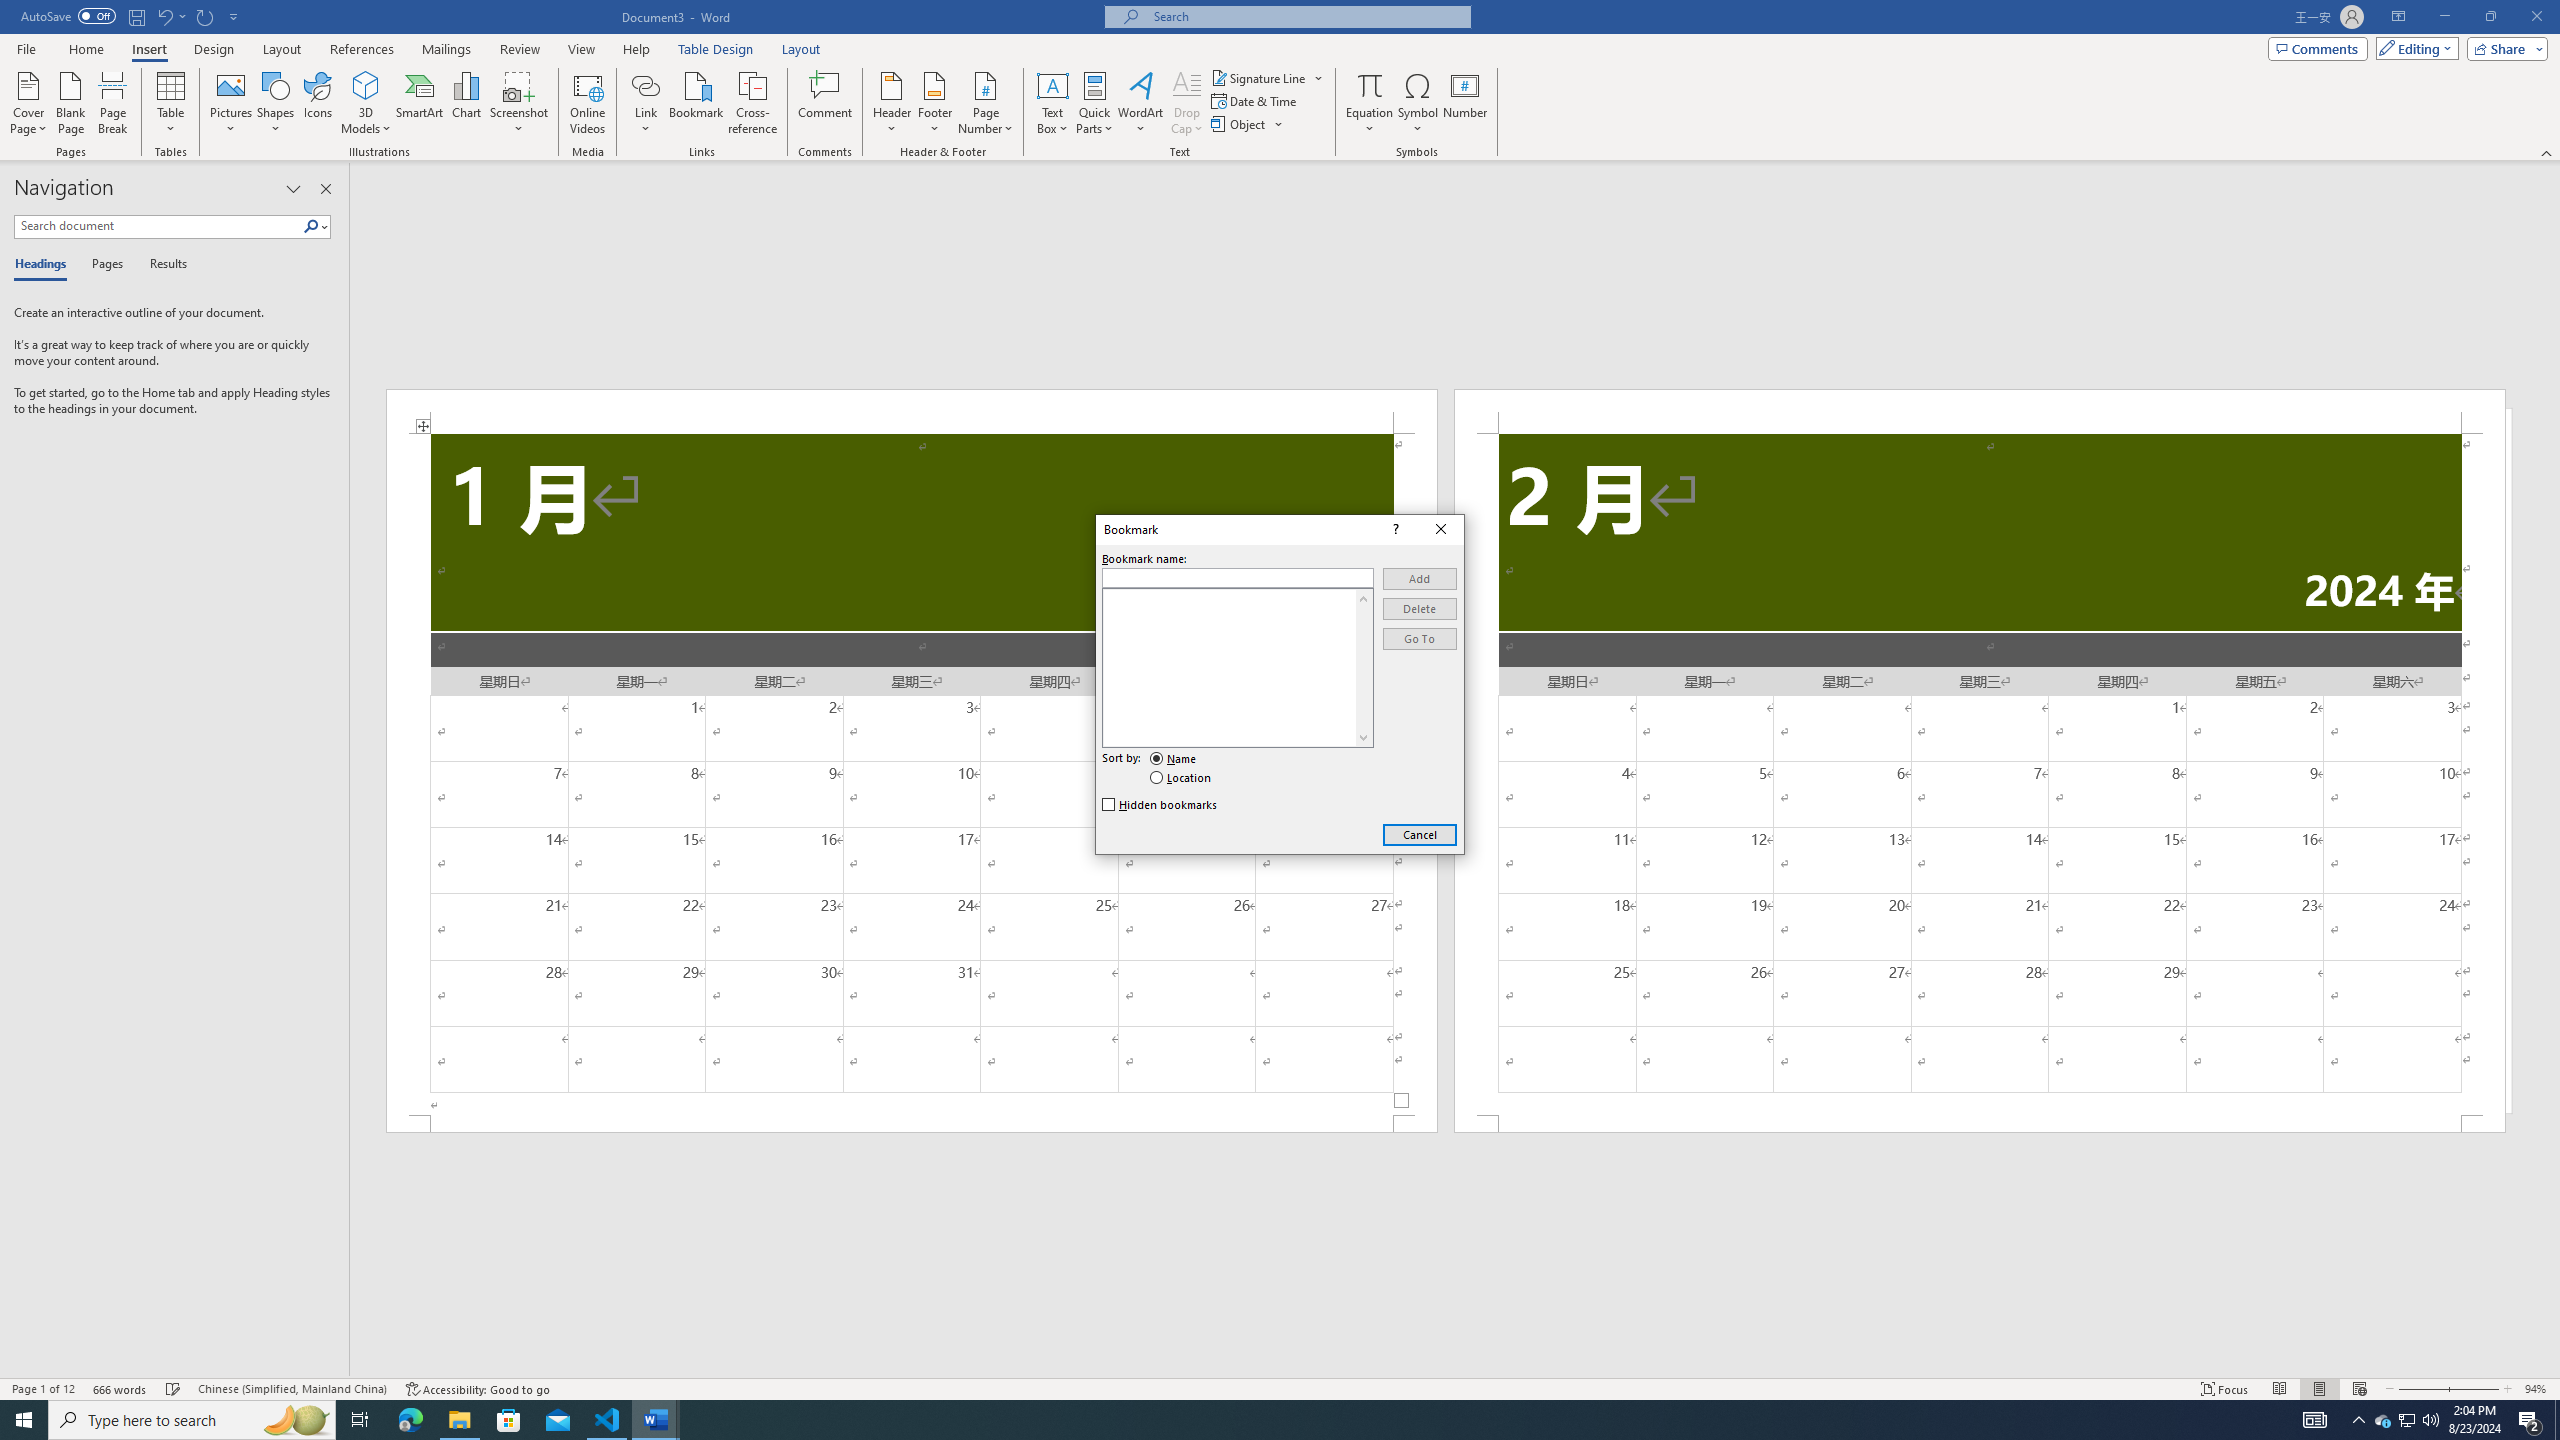  Describe the element at coordinates (362, 49) in the screenshot. I see `References` at that location.